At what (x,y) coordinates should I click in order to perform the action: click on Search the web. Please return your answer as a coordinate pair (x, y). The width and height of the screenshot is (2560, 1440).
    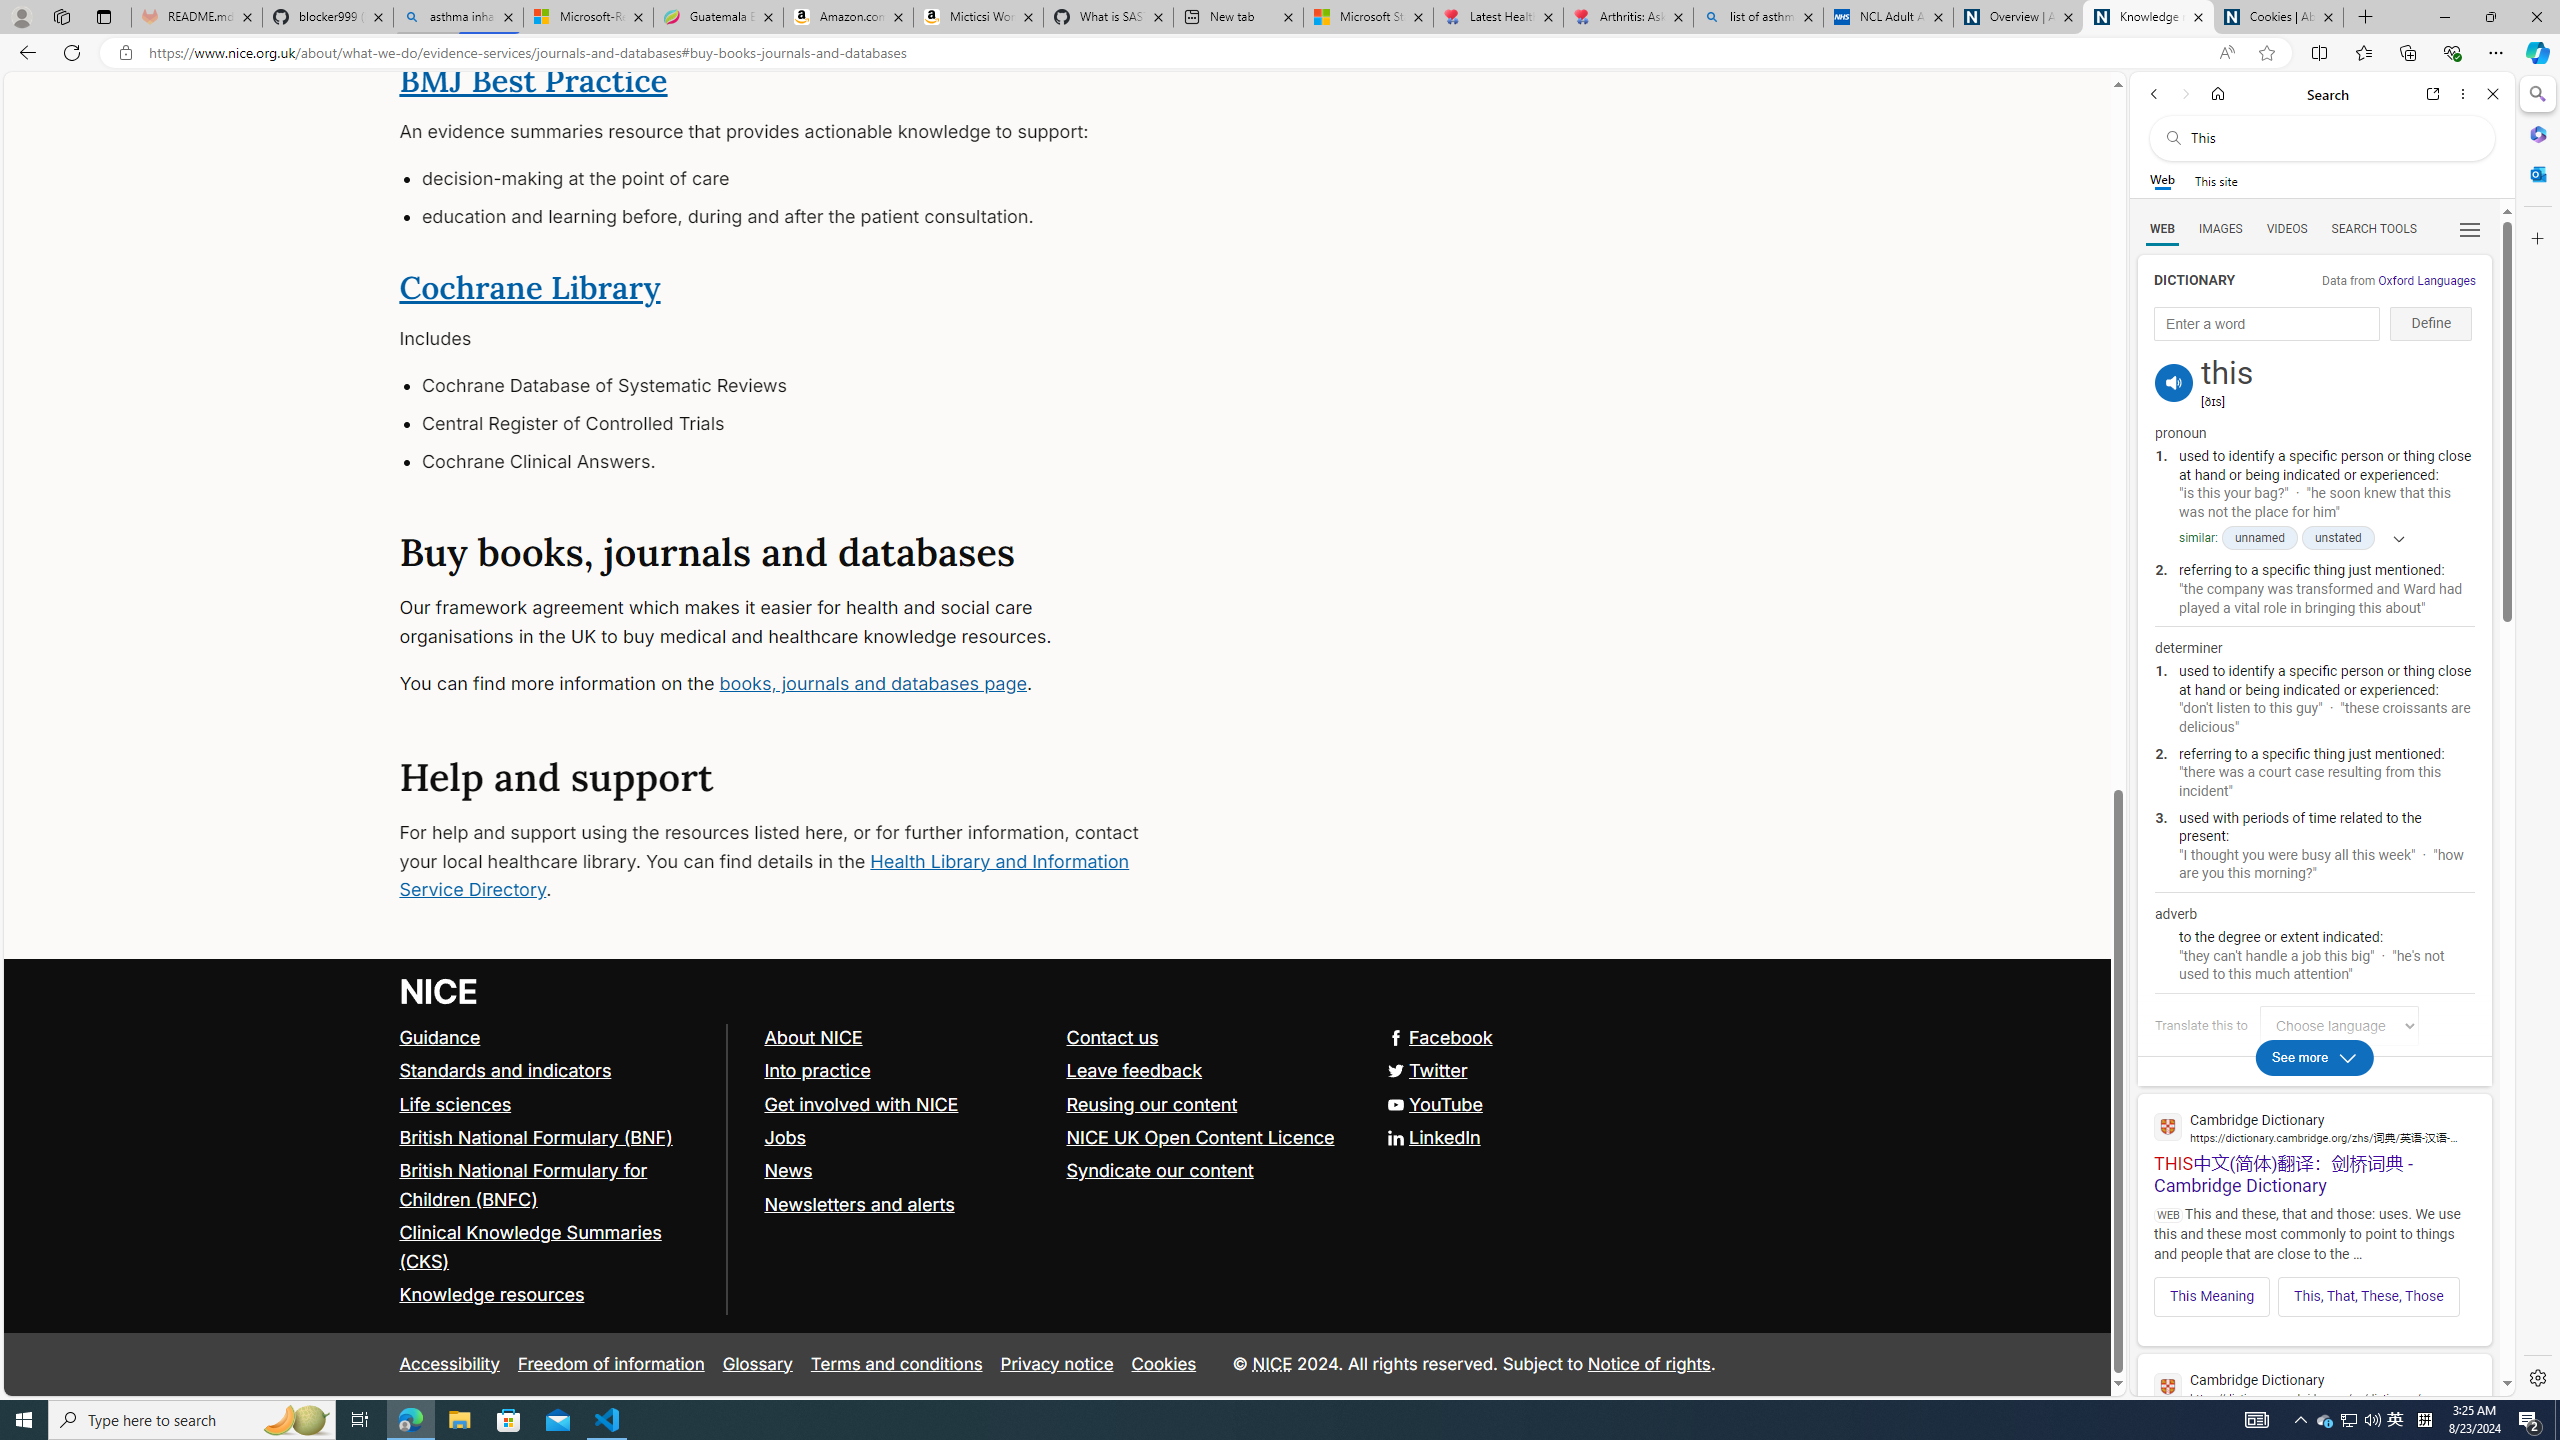
    Looking at the image, I should click on (2332, 138).